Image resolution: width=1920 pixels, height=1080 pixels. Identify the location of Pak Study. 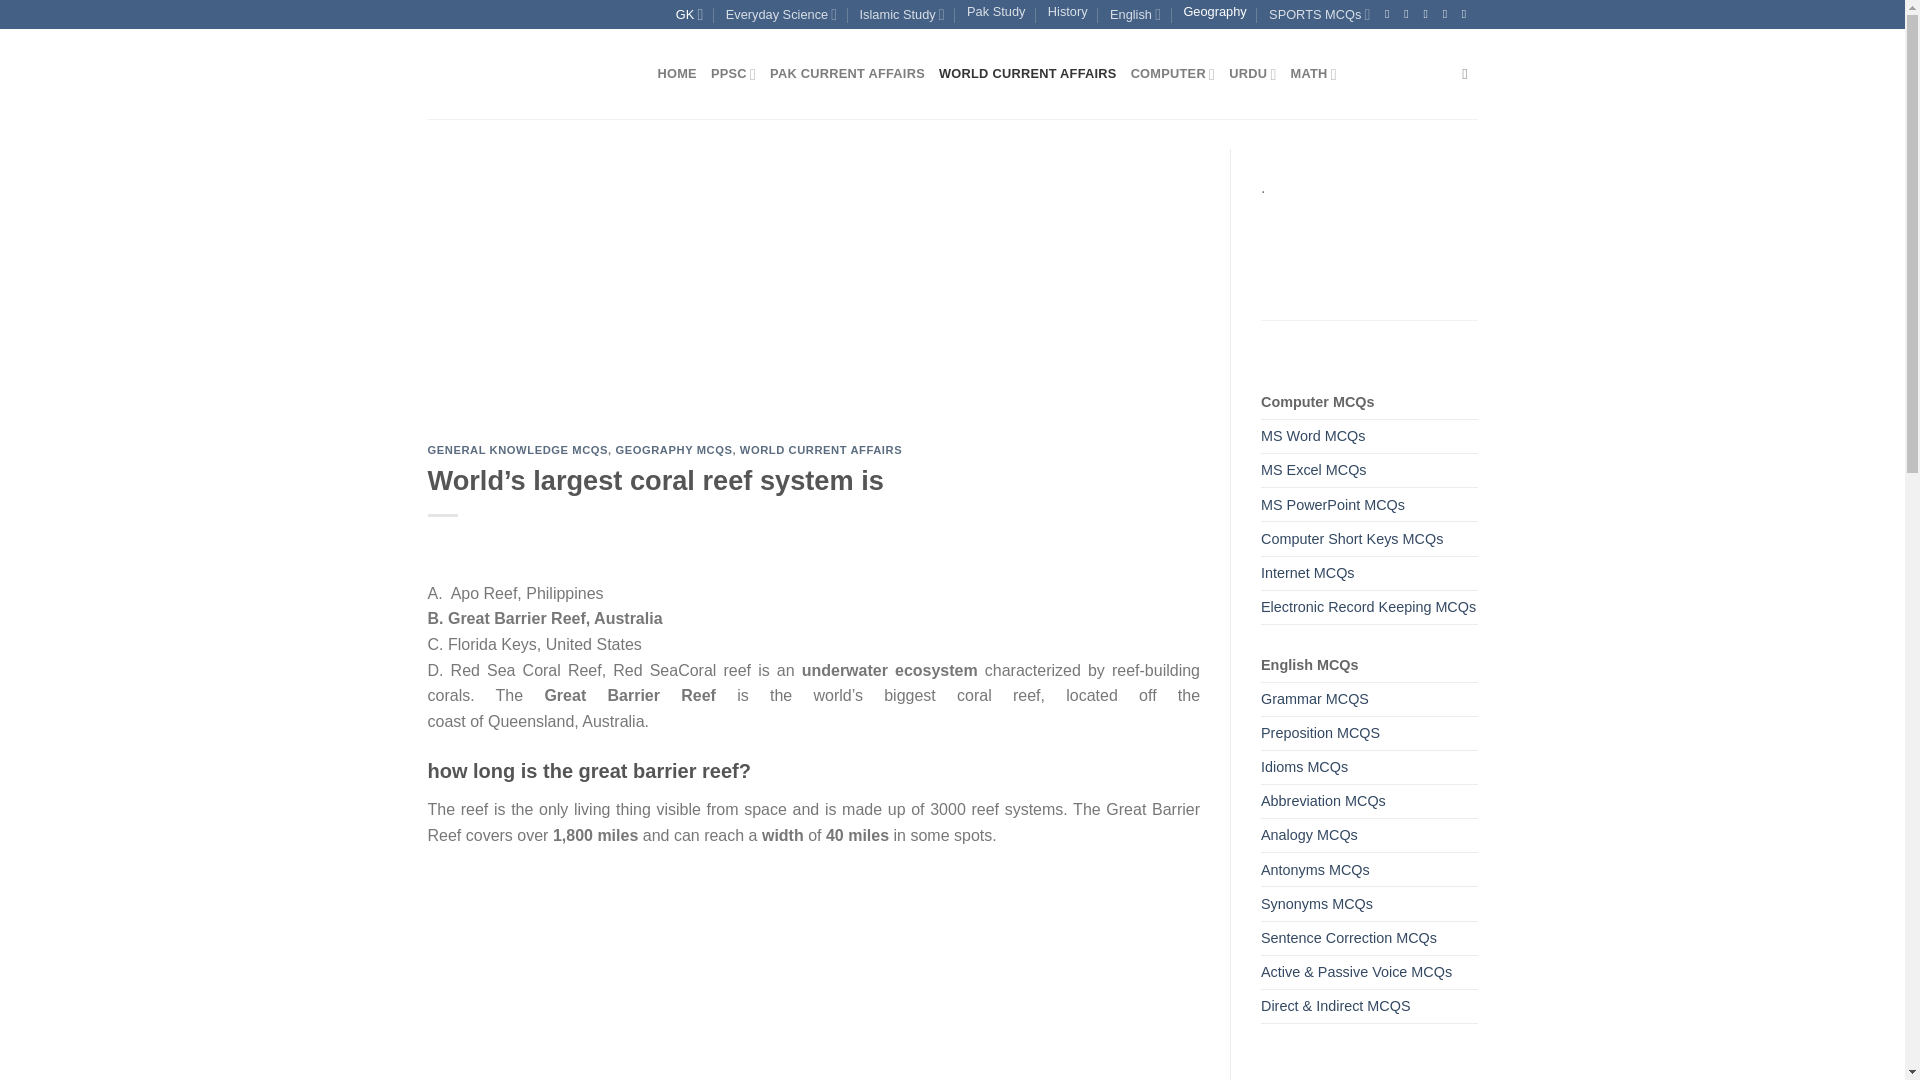
(996, 12).